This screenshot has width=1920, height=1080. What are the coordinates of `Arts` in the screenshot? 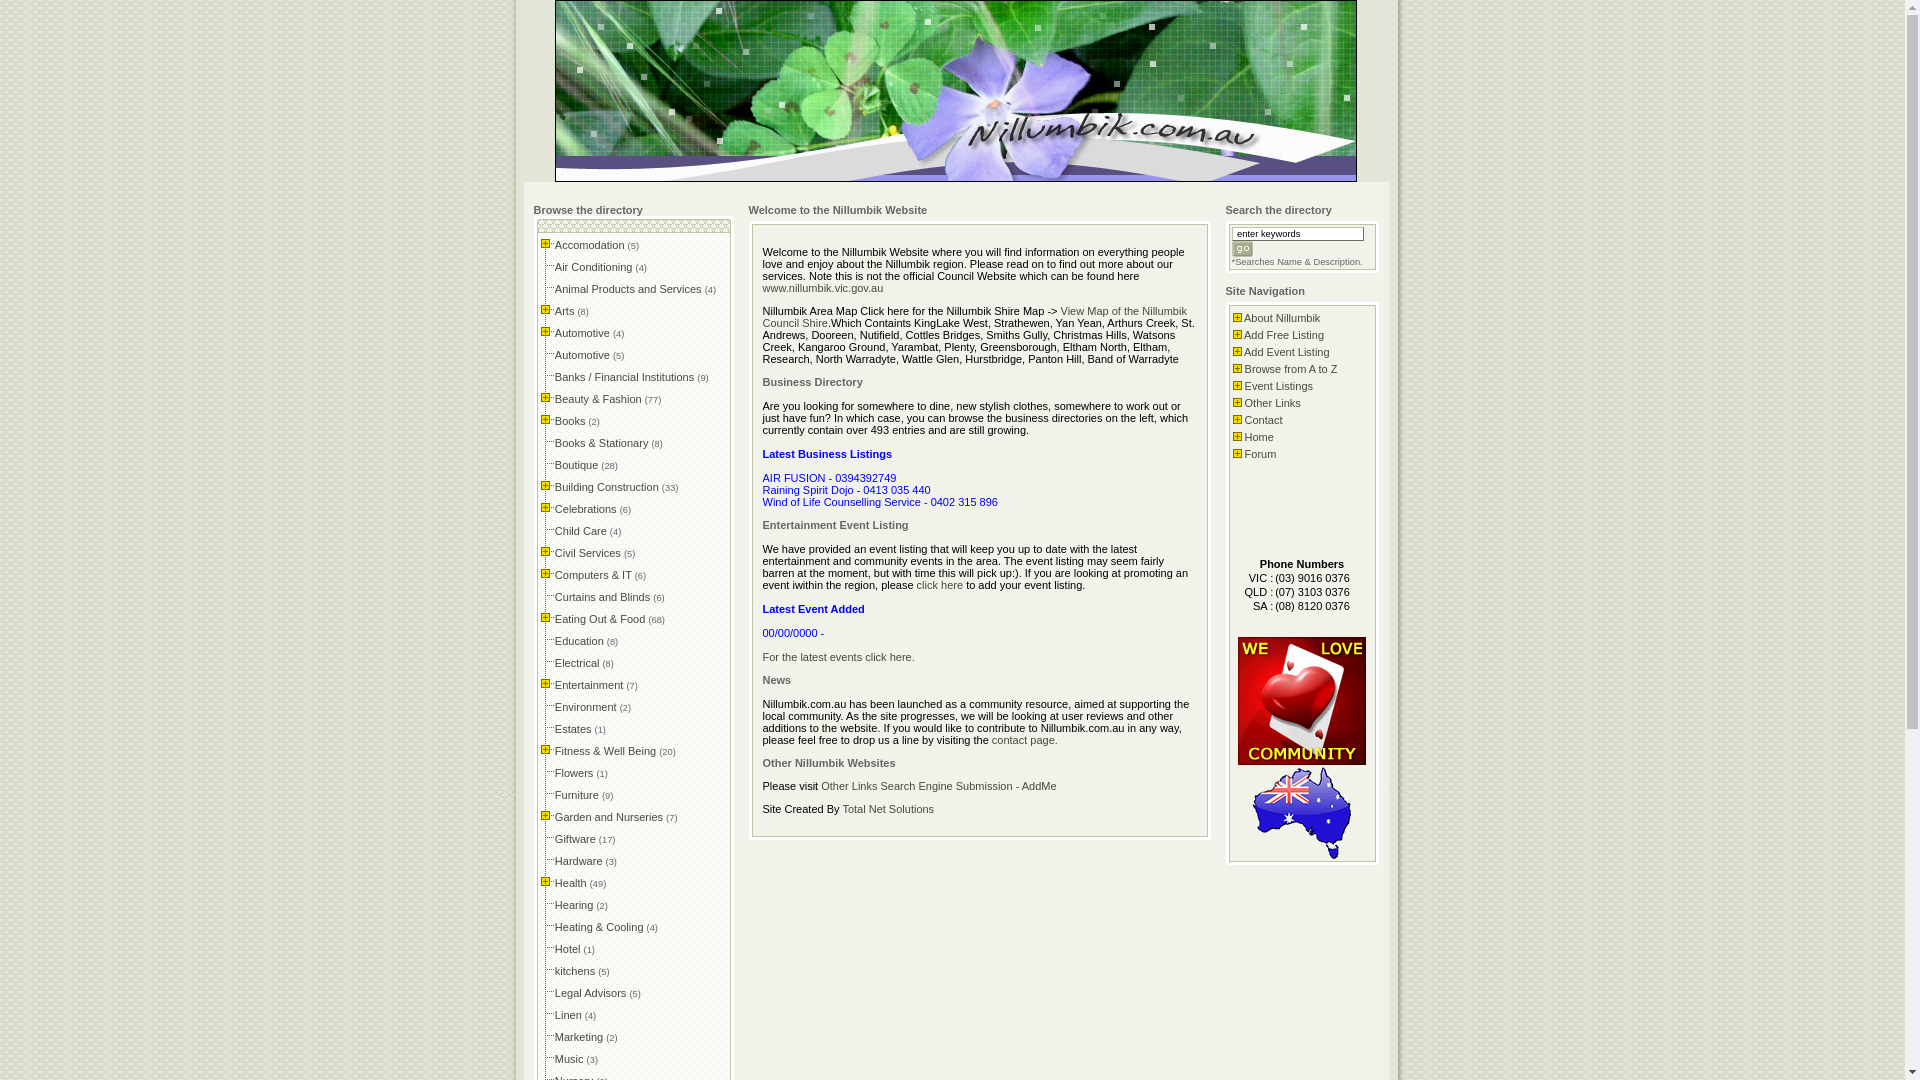 It's located at (566, 311).